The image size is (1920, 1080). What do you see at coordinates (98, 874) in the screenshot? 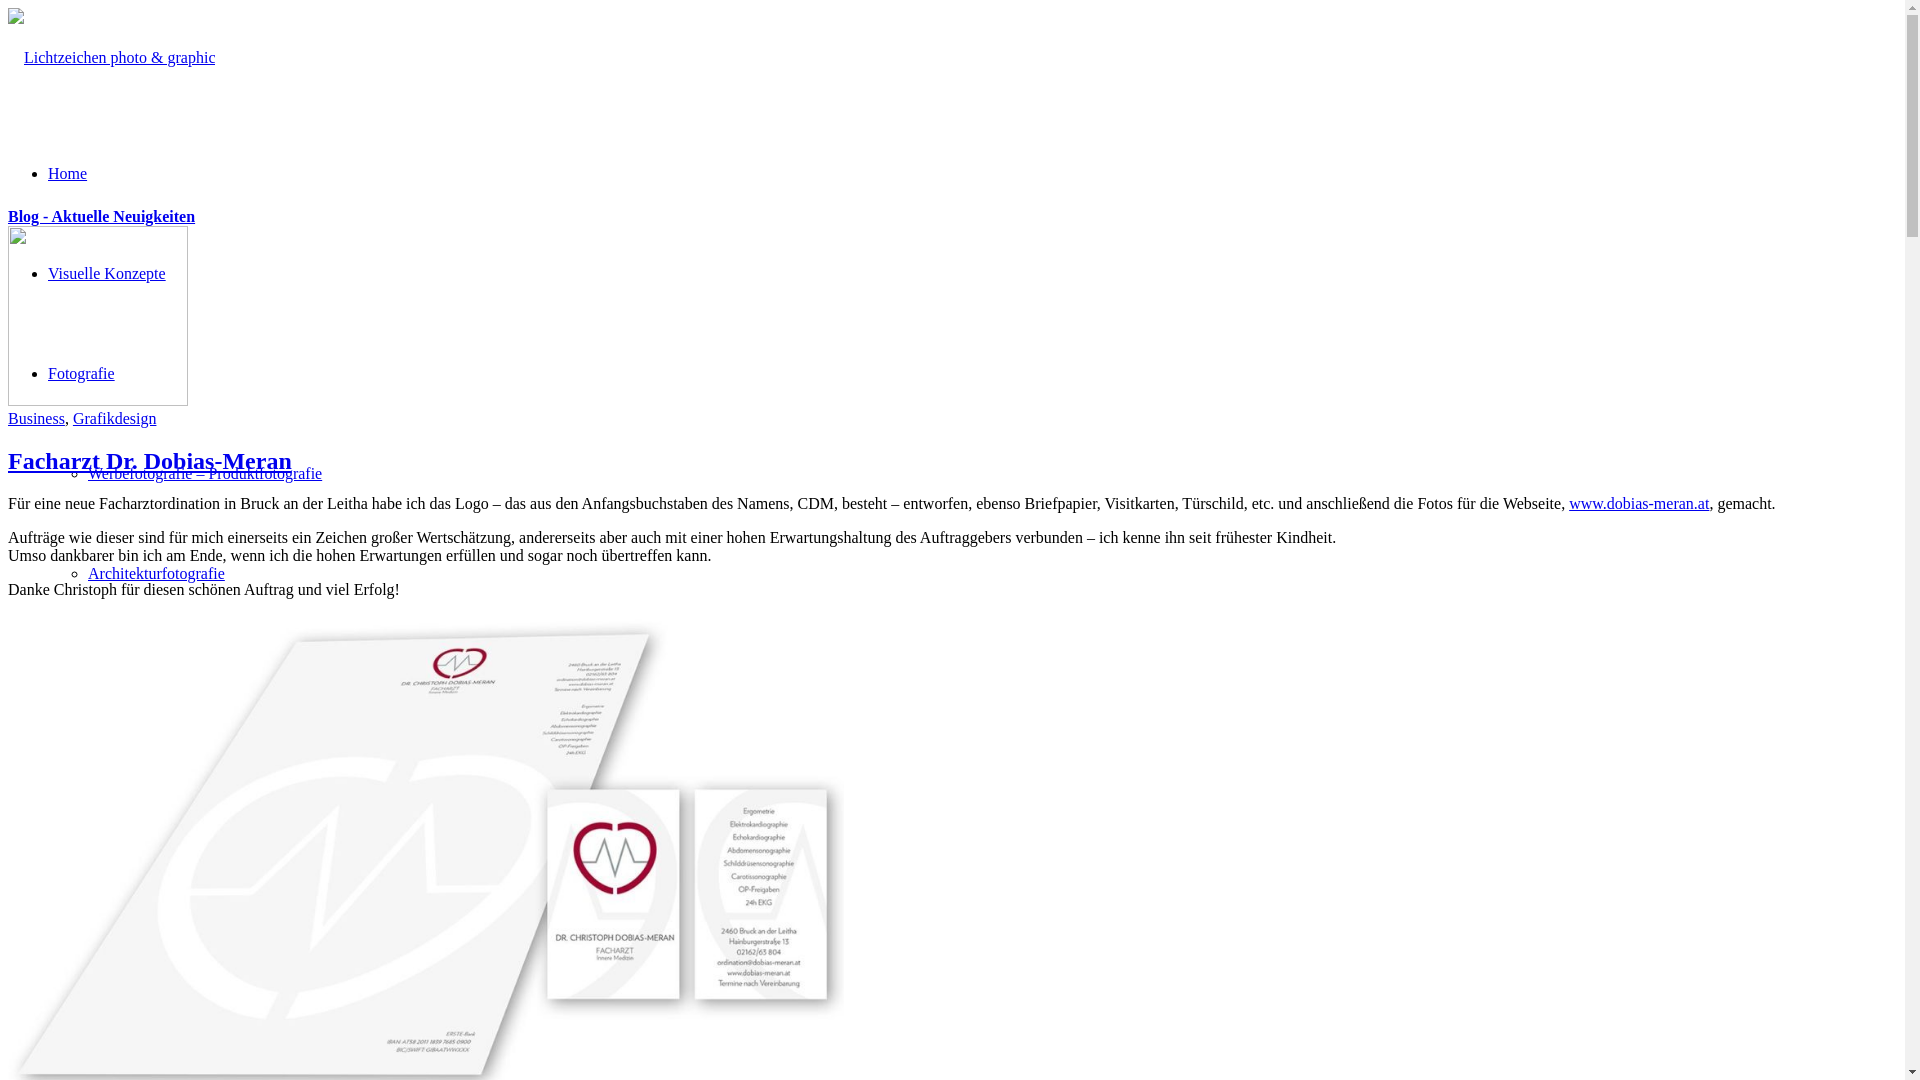
I see `USP-Fotografie` at bounding box center [98, 874].